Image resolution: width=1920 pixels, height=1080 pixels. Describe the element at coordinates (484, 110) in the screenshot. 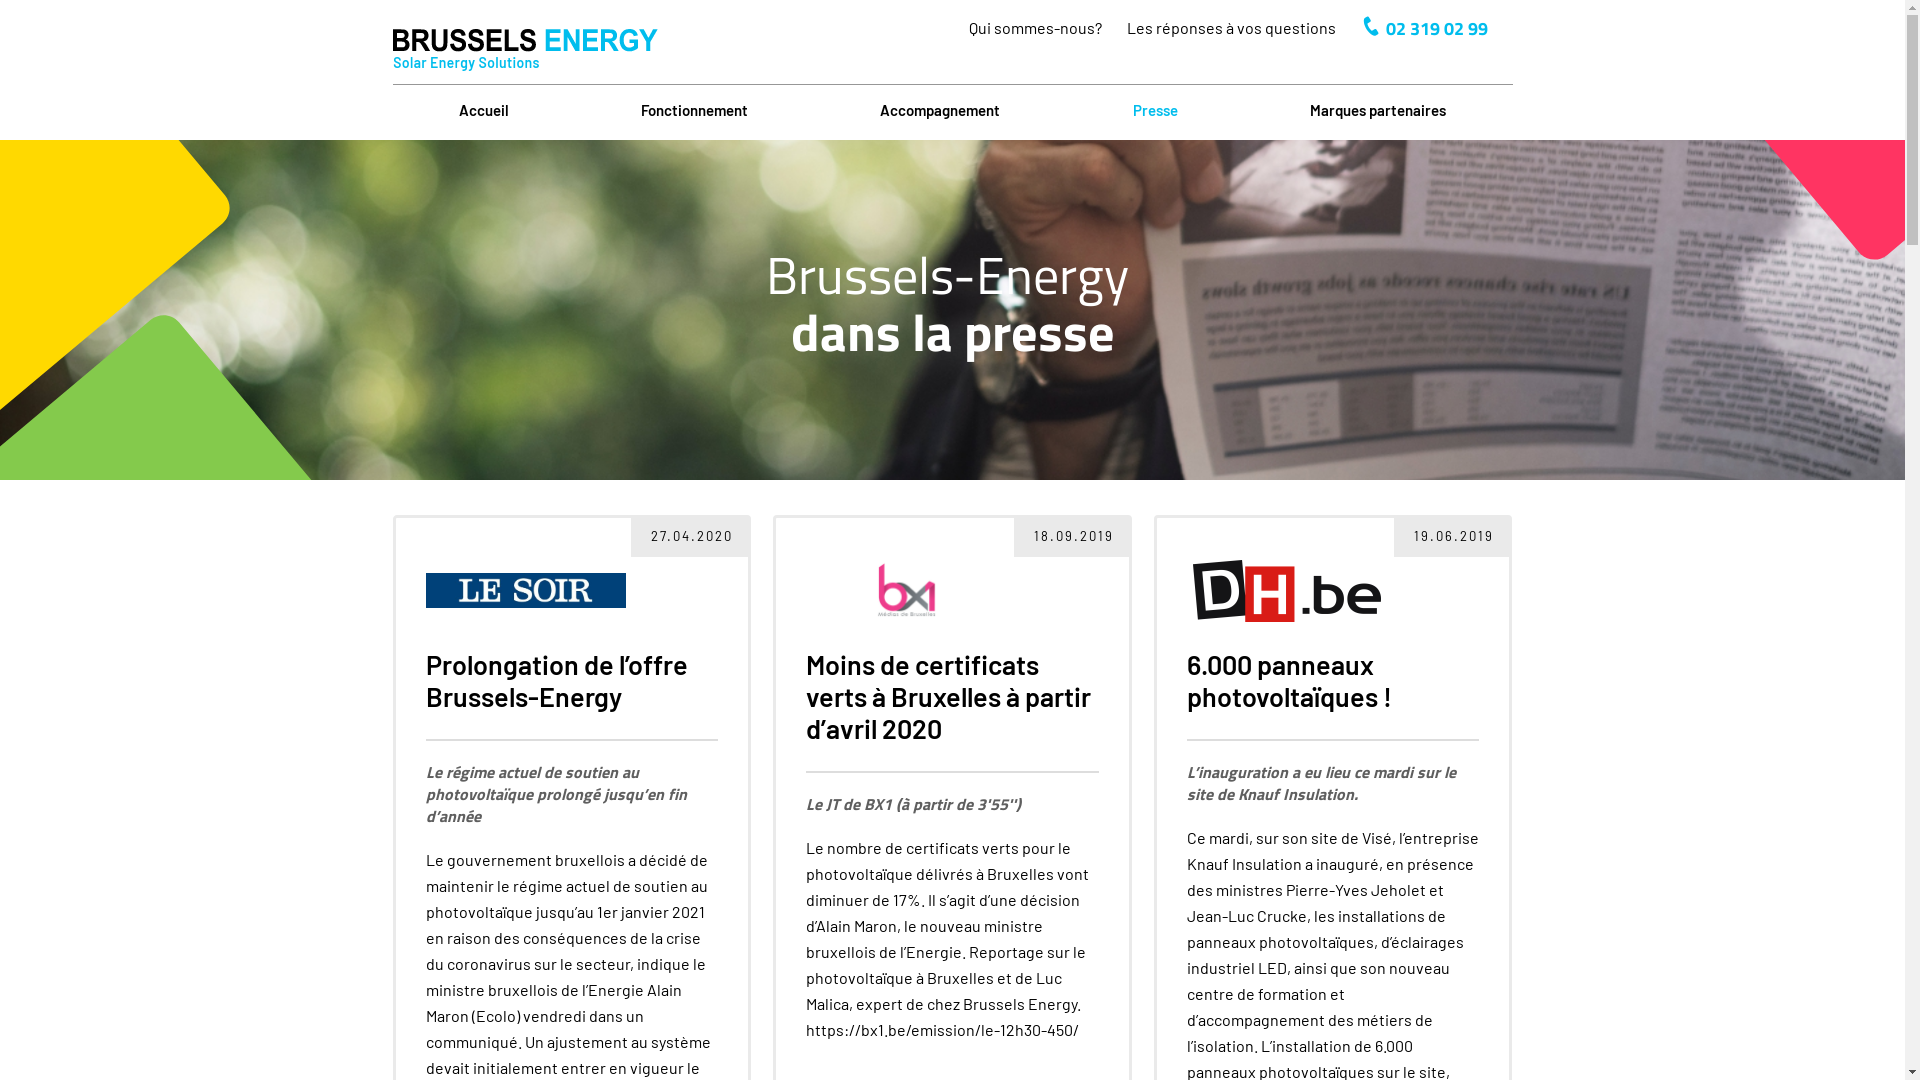

I see `Accueil` at that location.